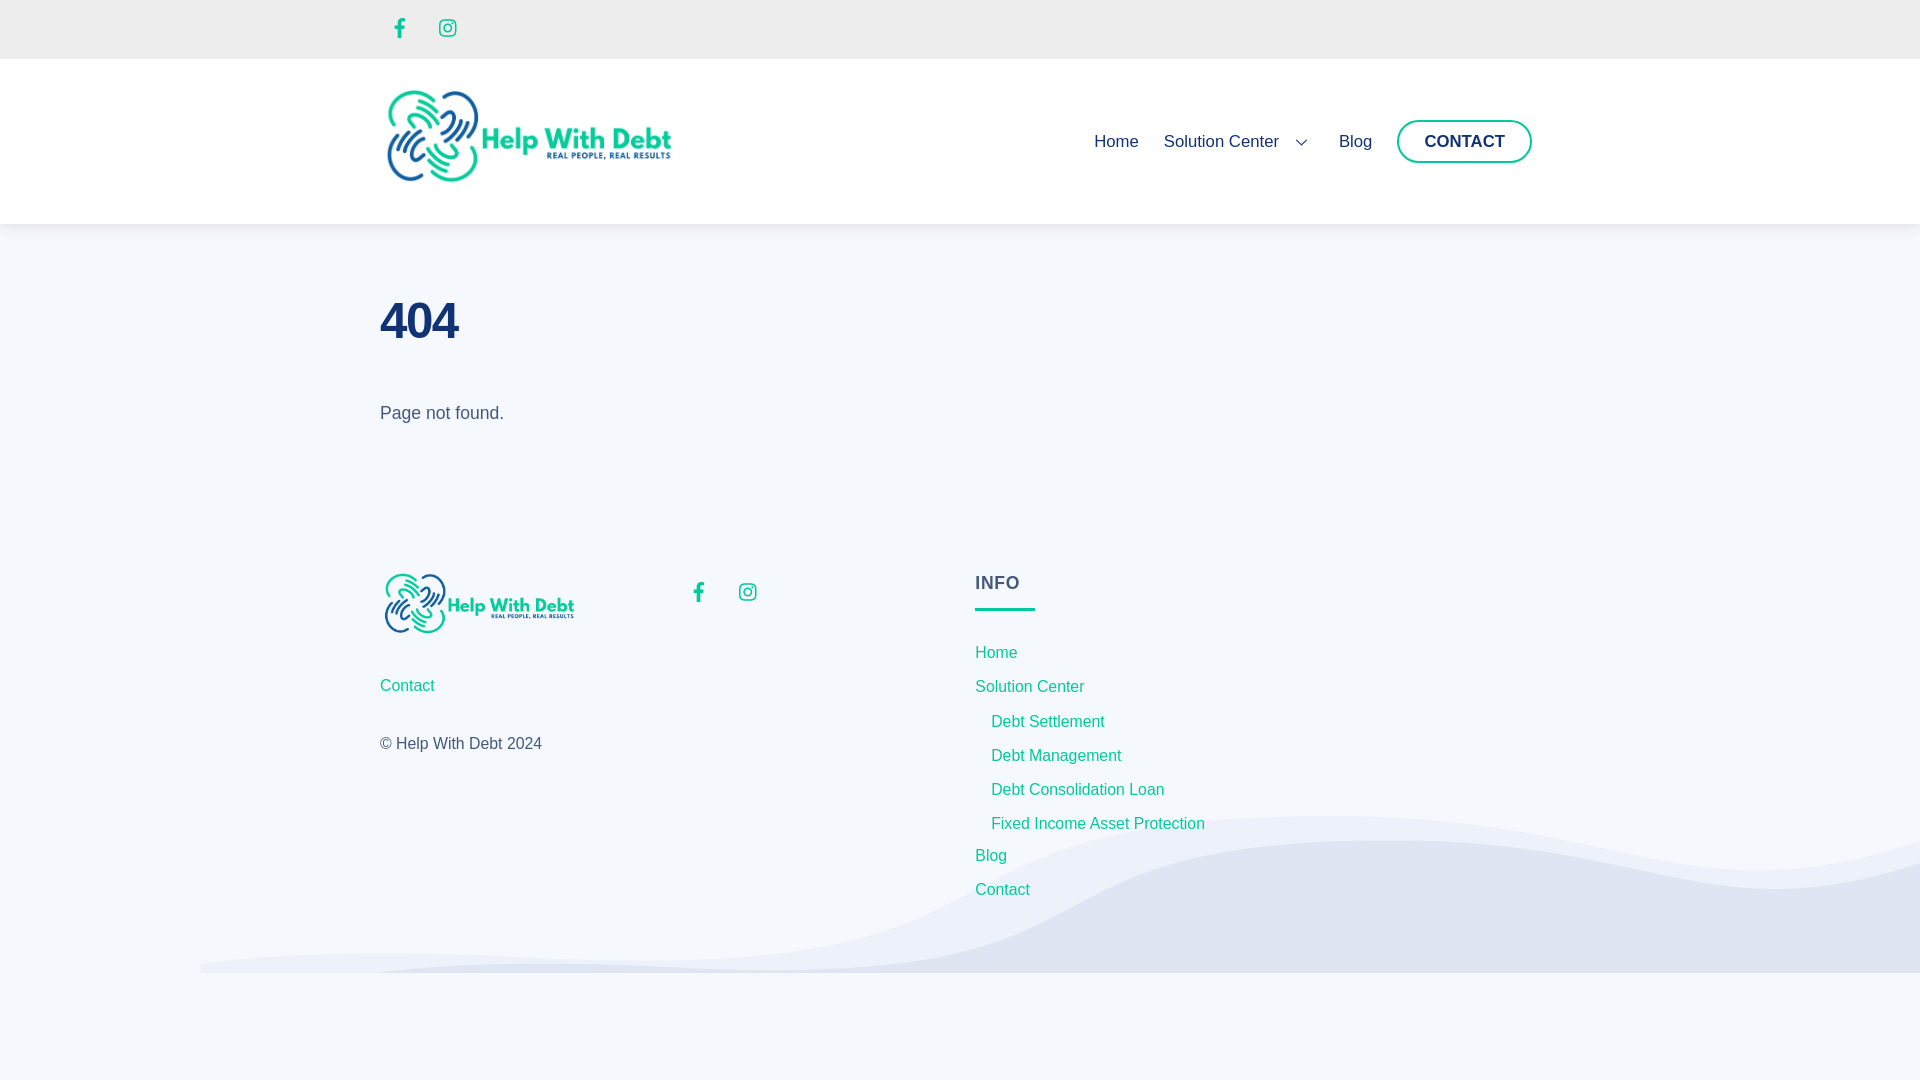  Describe the element at coordinates (1076, 789) in the screenshot. I see `Debt Consolidation Loan` at that location.